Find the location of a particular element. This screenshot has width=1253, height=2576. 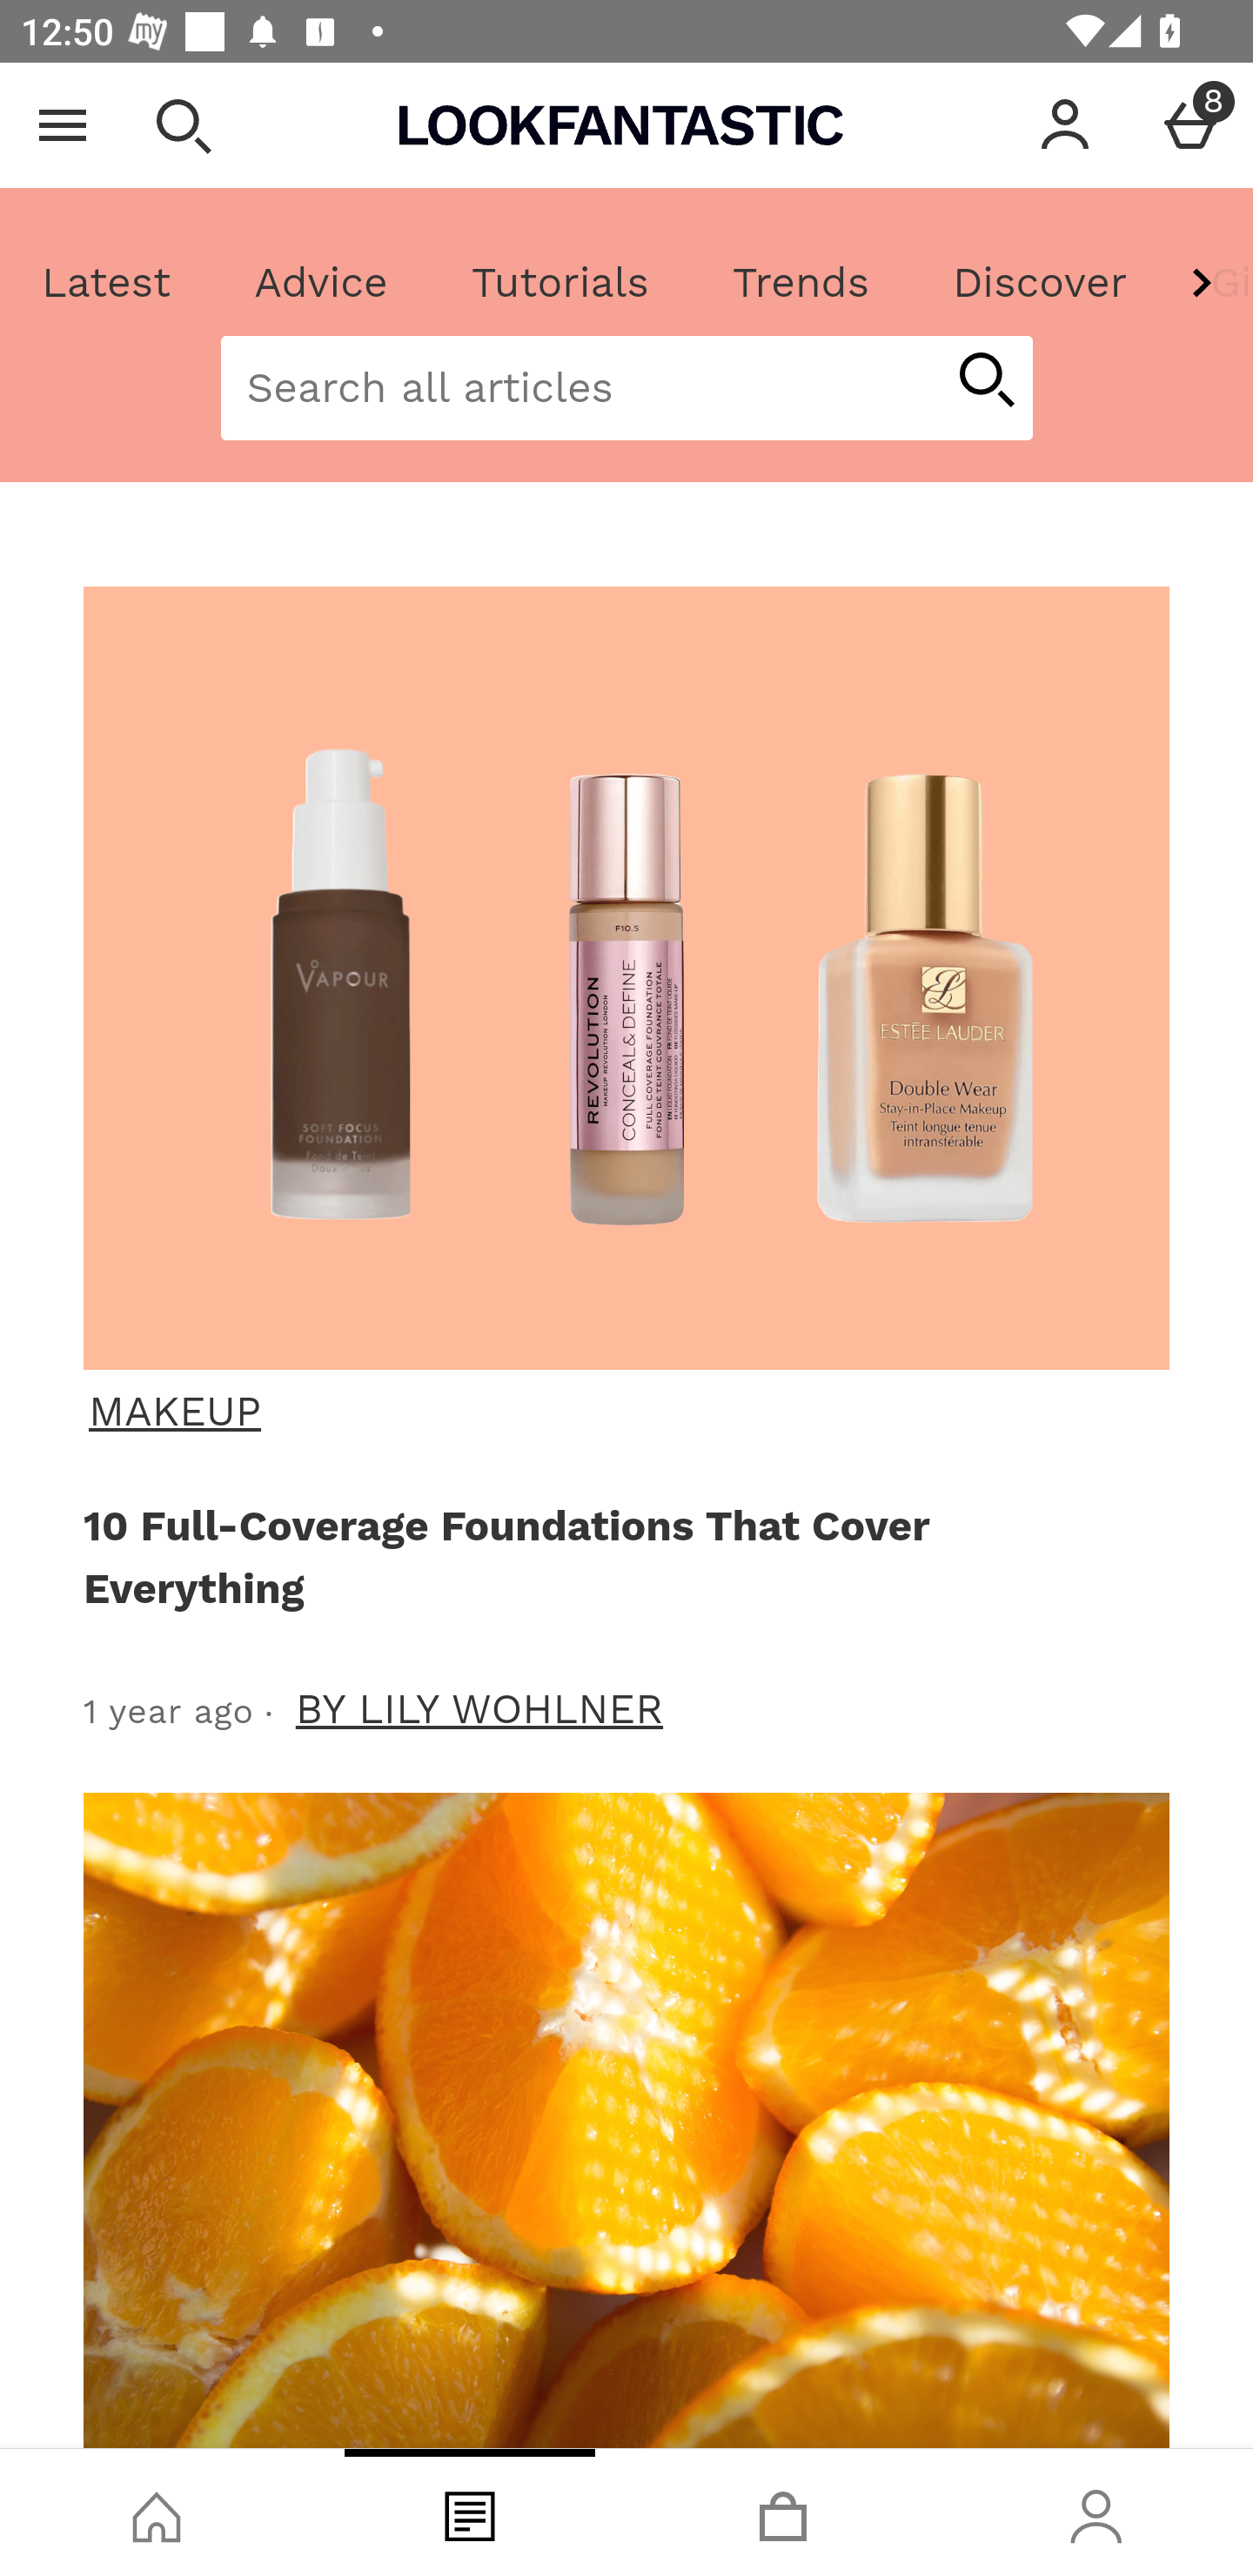

Gift Guide is located at coordinates (1209, 283).